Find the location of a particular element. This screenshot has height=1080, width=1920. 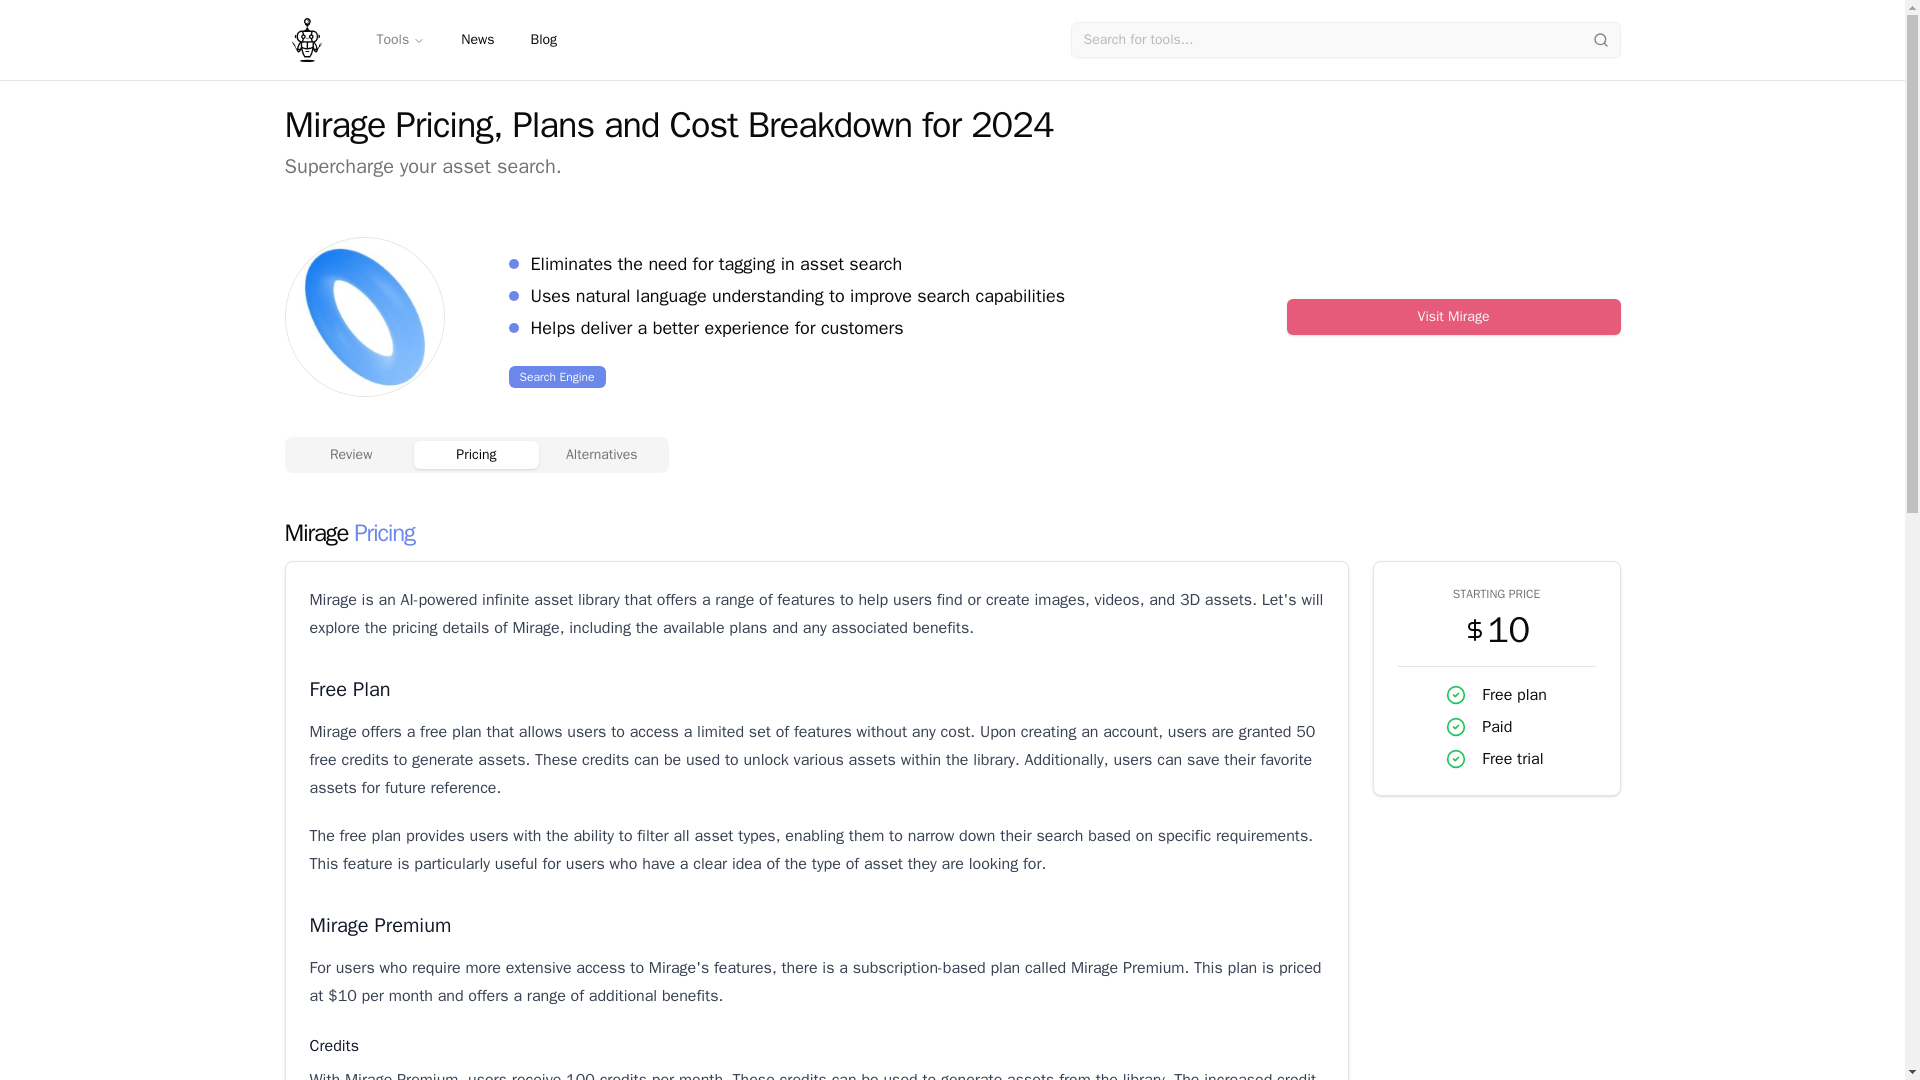

News is located at coordinates (478, 40).